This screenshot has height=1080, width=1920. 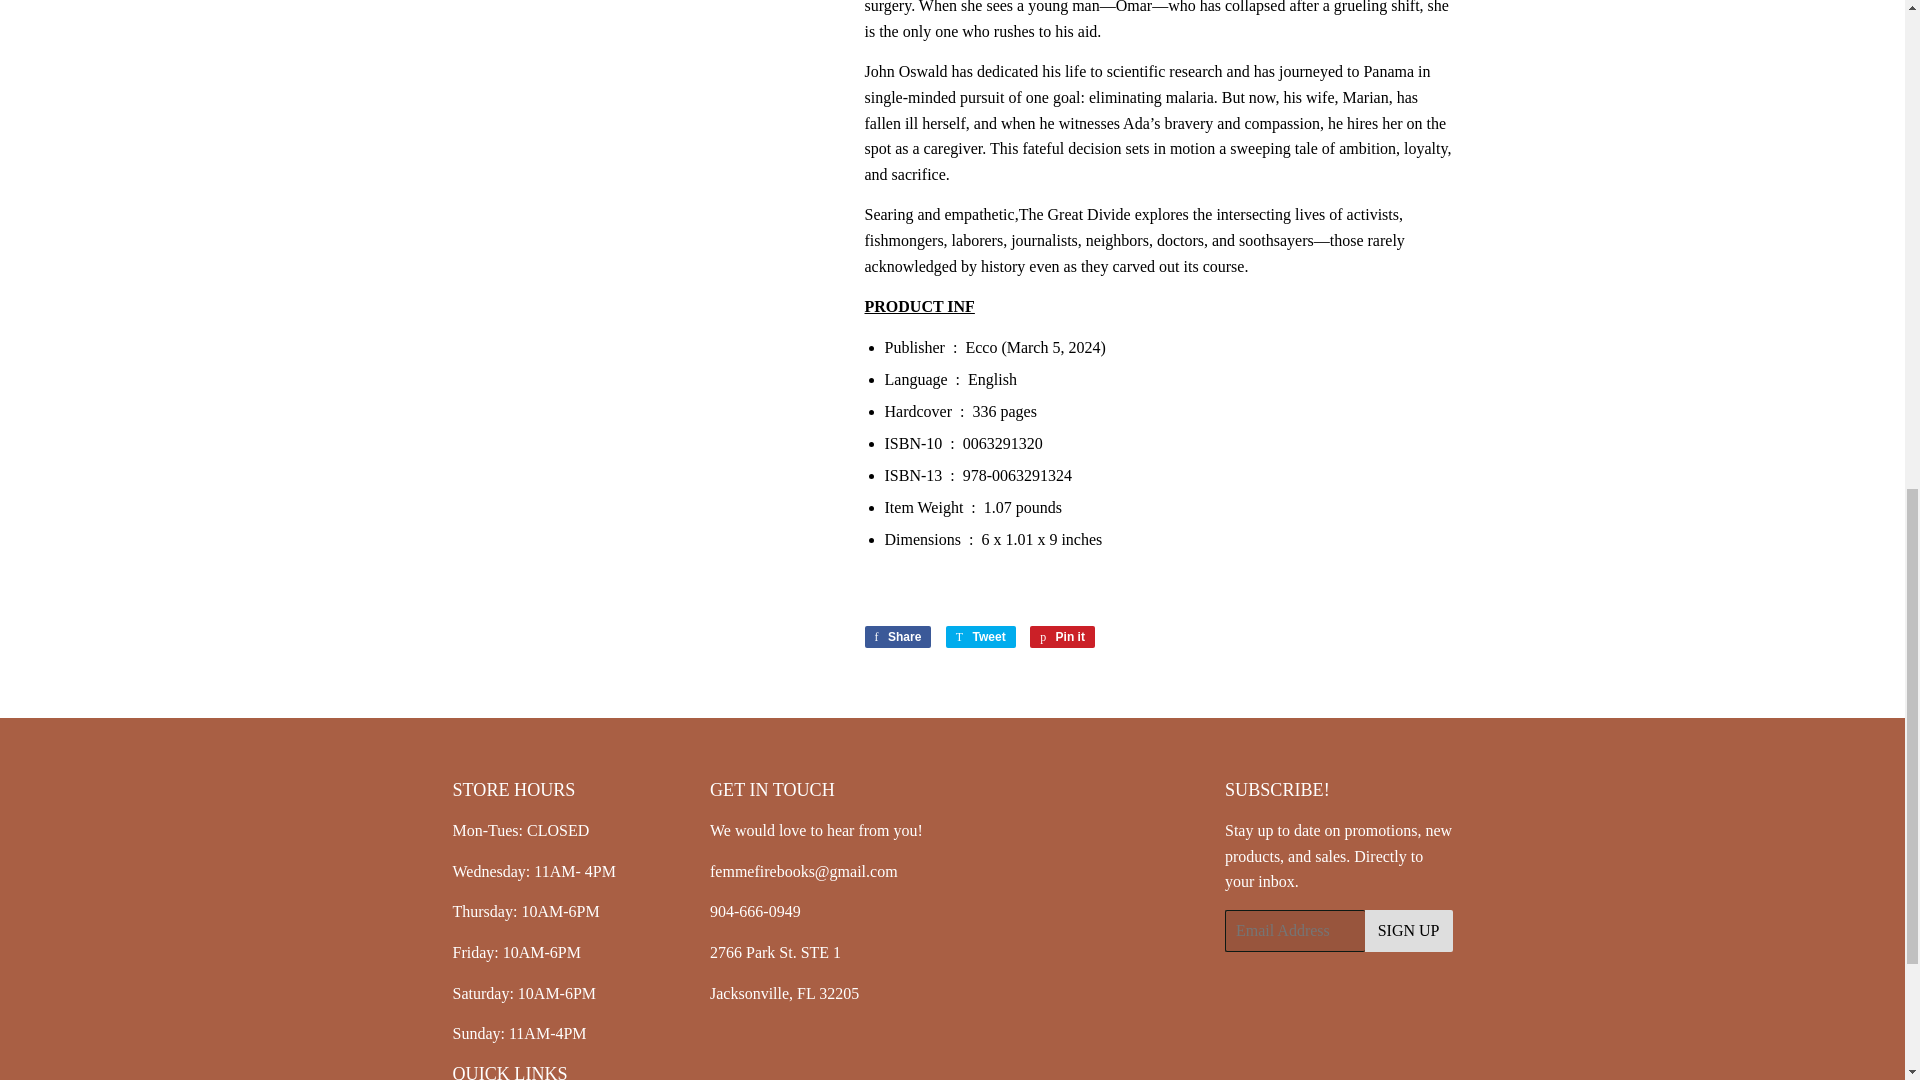 I want to click on Tweet on Twitter, so click(x=980, y=637).